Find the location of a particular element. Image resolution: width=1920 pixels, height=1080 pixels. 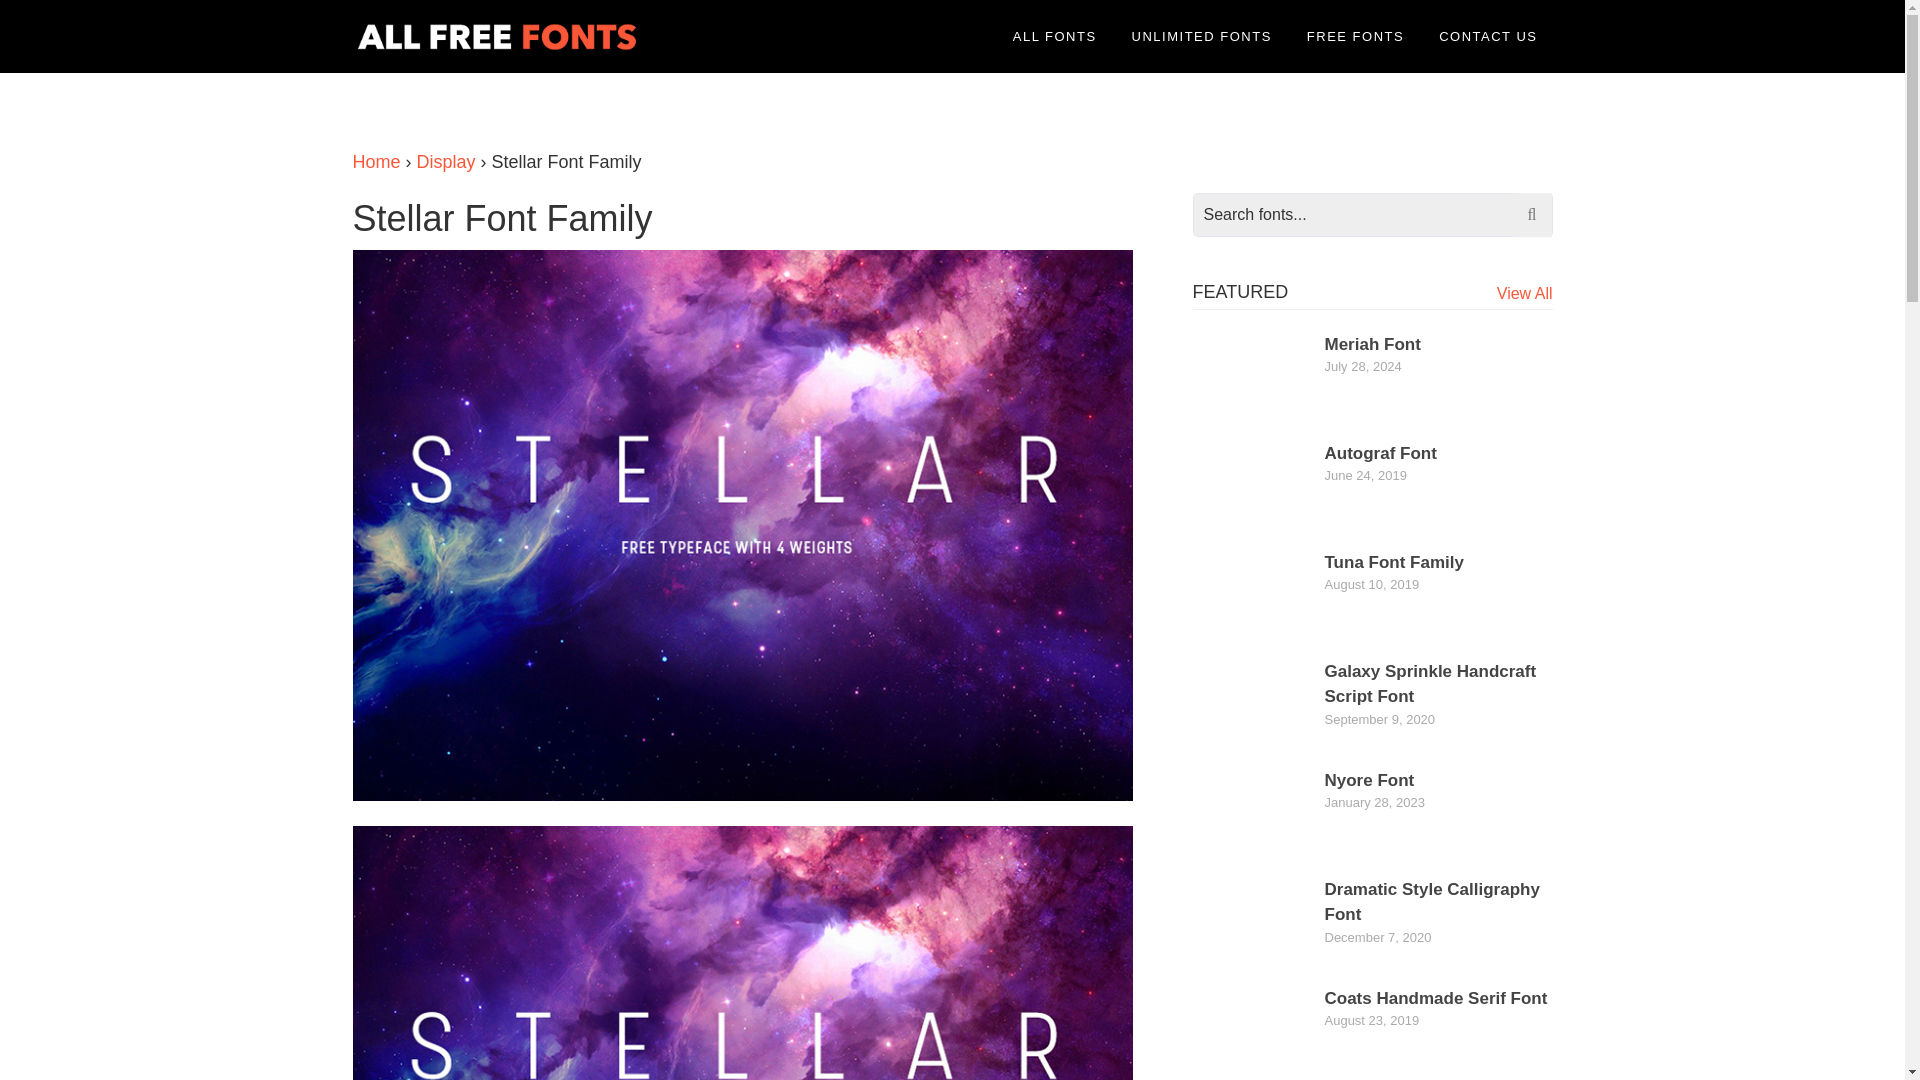

Display is located at coordinates (446, 162).